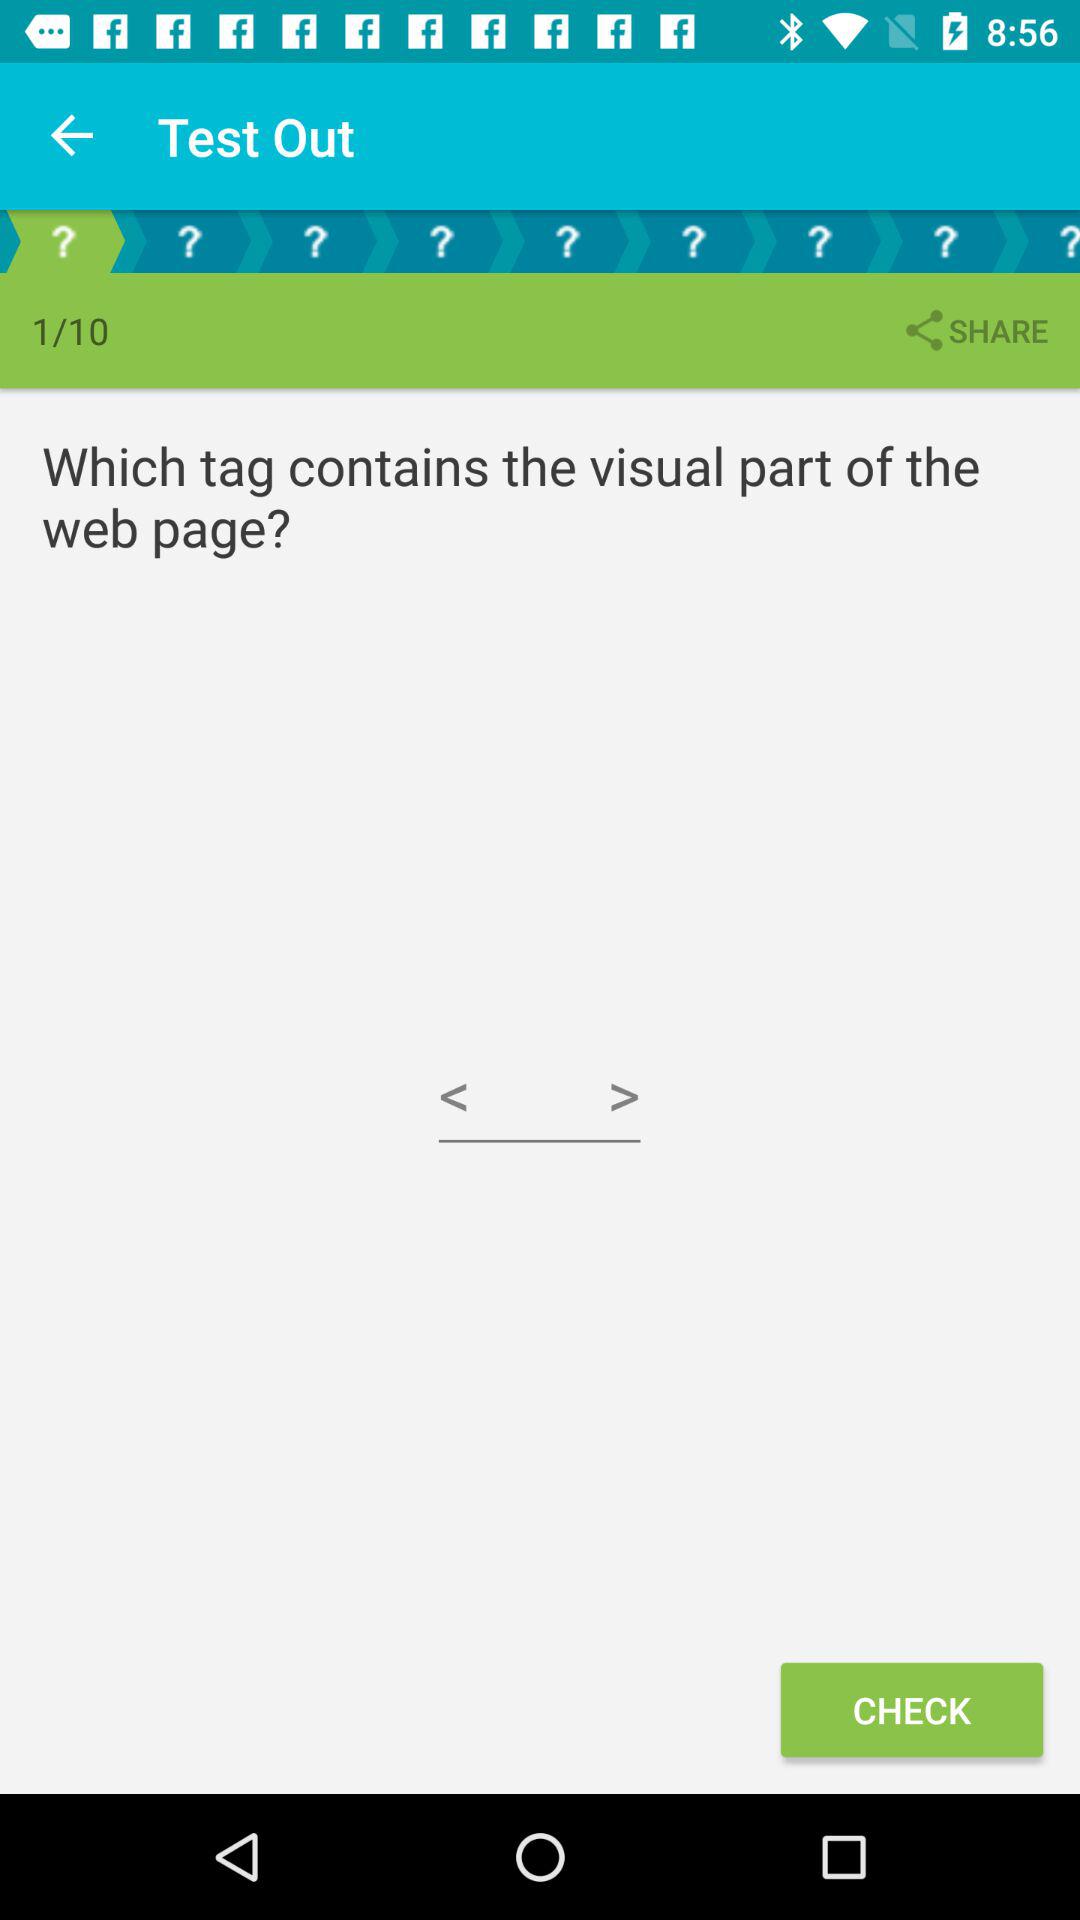  What do you see at coordinates (314, 240) in the screenshot?
I see `go to the third question icon from the left` at bounding box center [314, 240].